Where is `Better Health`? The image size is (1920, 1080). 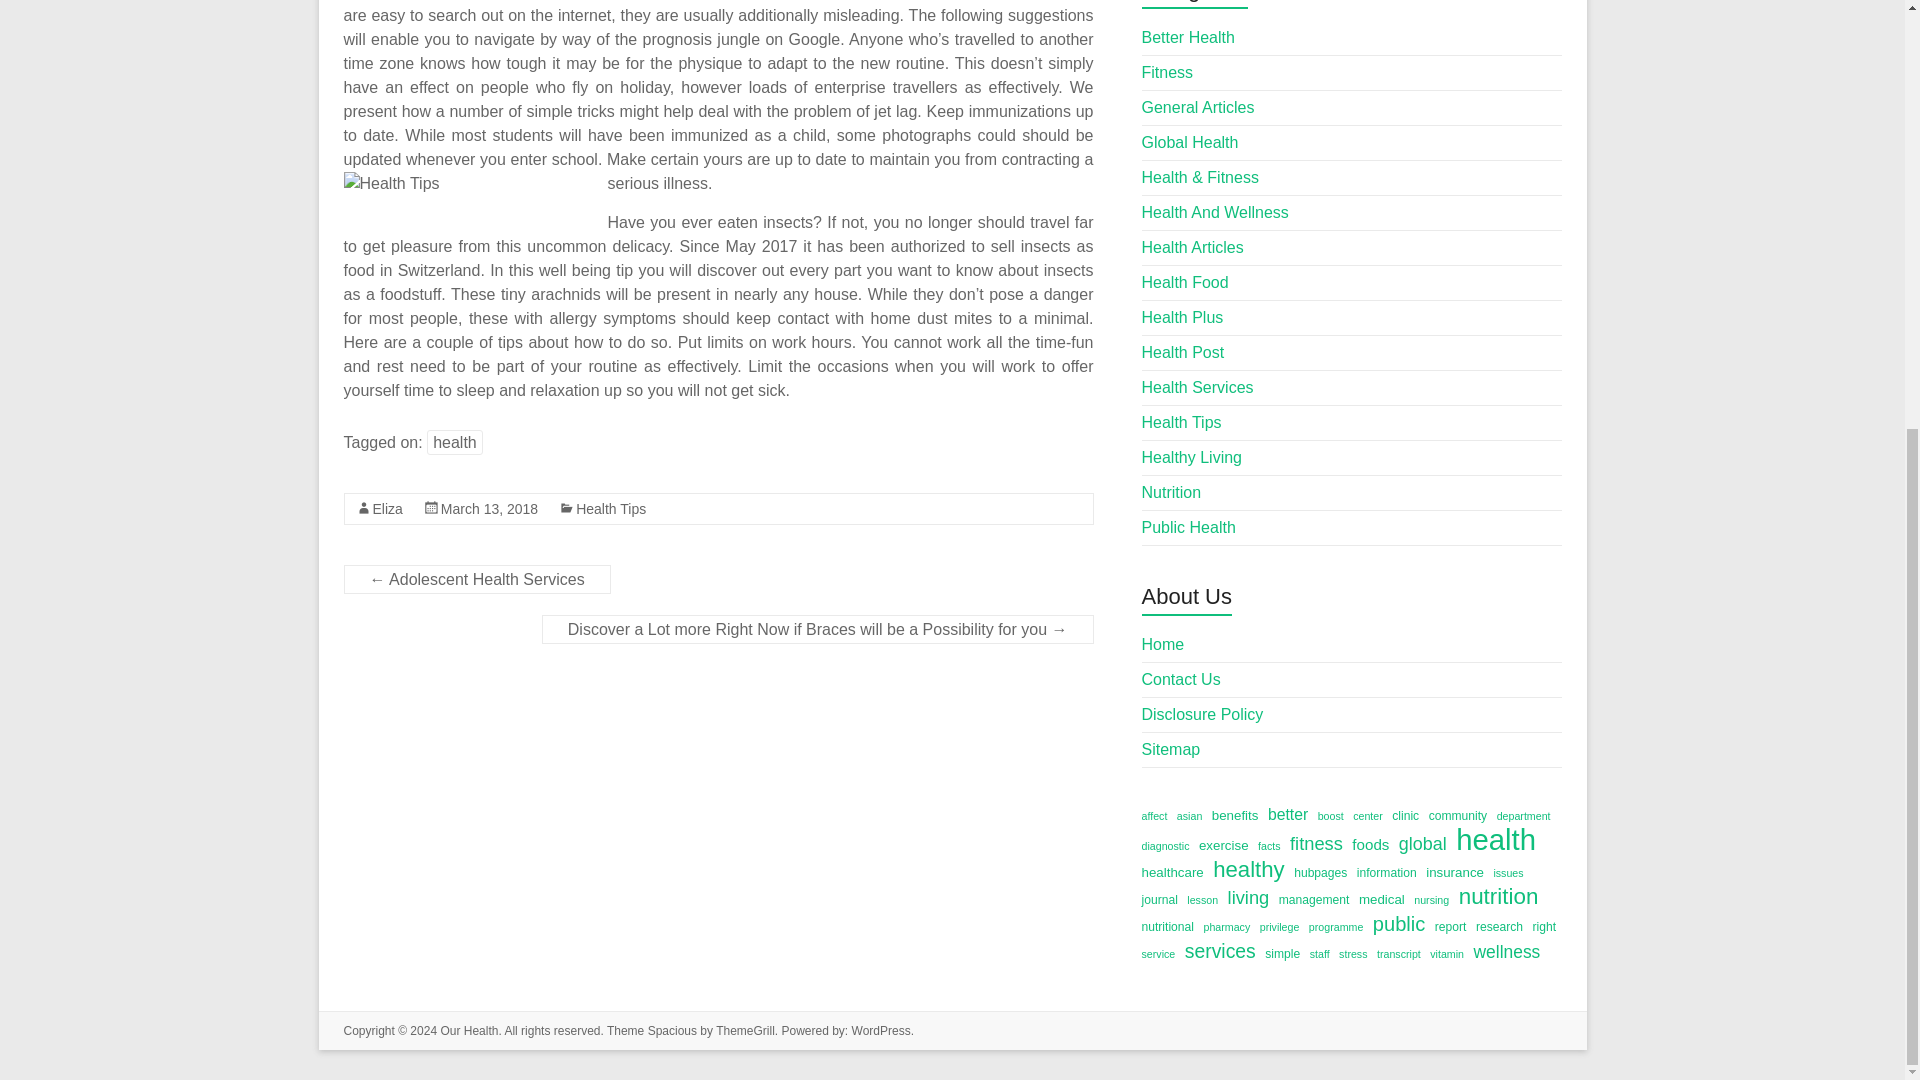
Better Health is located at coordinates (1188, 38).